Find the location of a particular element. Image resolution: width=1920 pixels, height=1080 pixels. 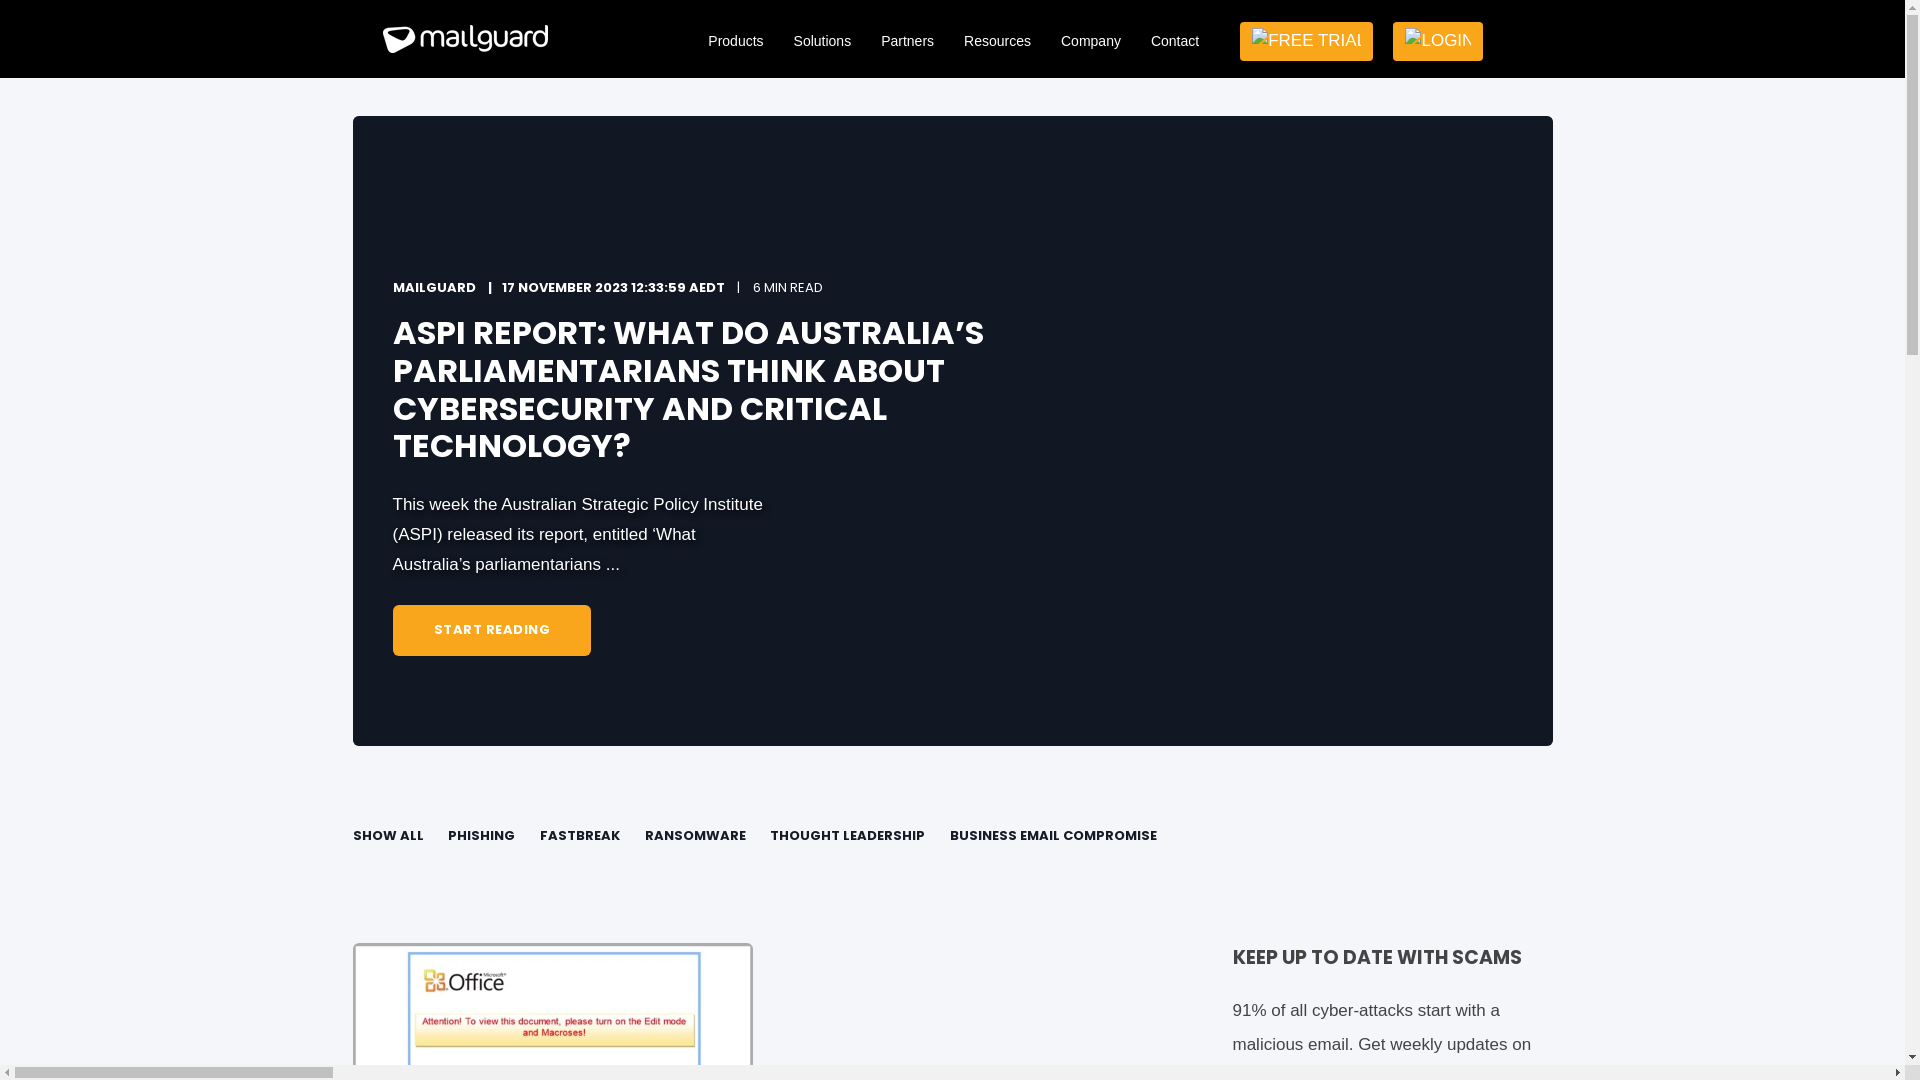

SHOW ALL is located at coordinates (388, 836).